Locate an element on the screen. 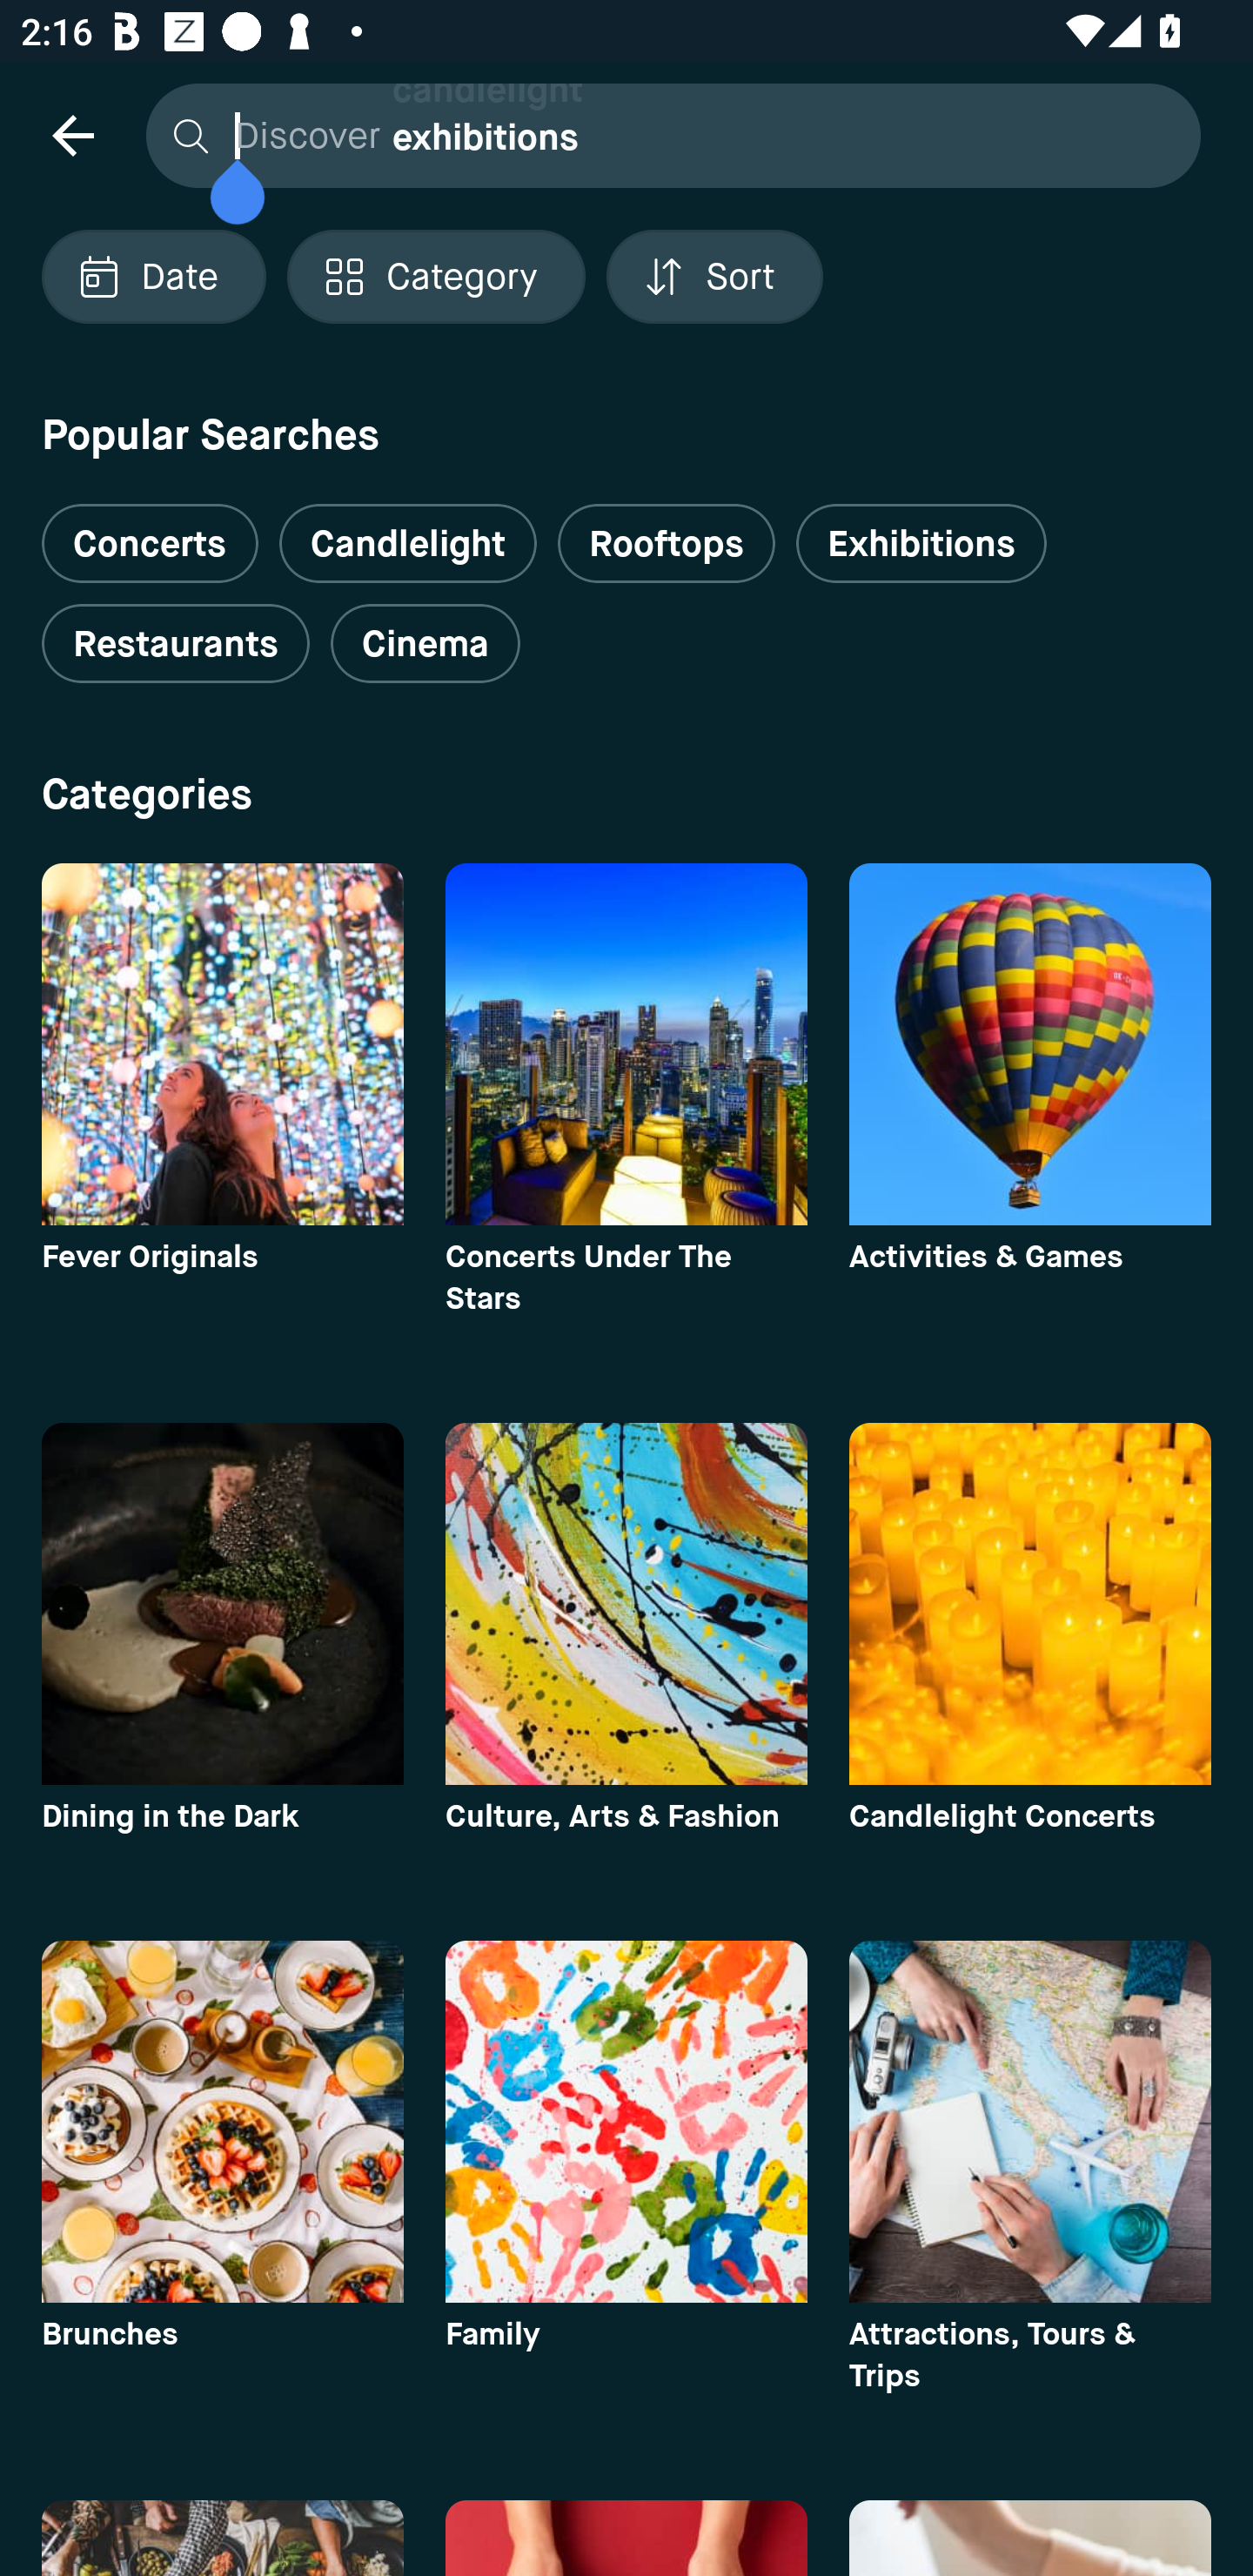 The height and width of the screenshot is (2576, 1253). Cinema is located at coordinates (425, 644).